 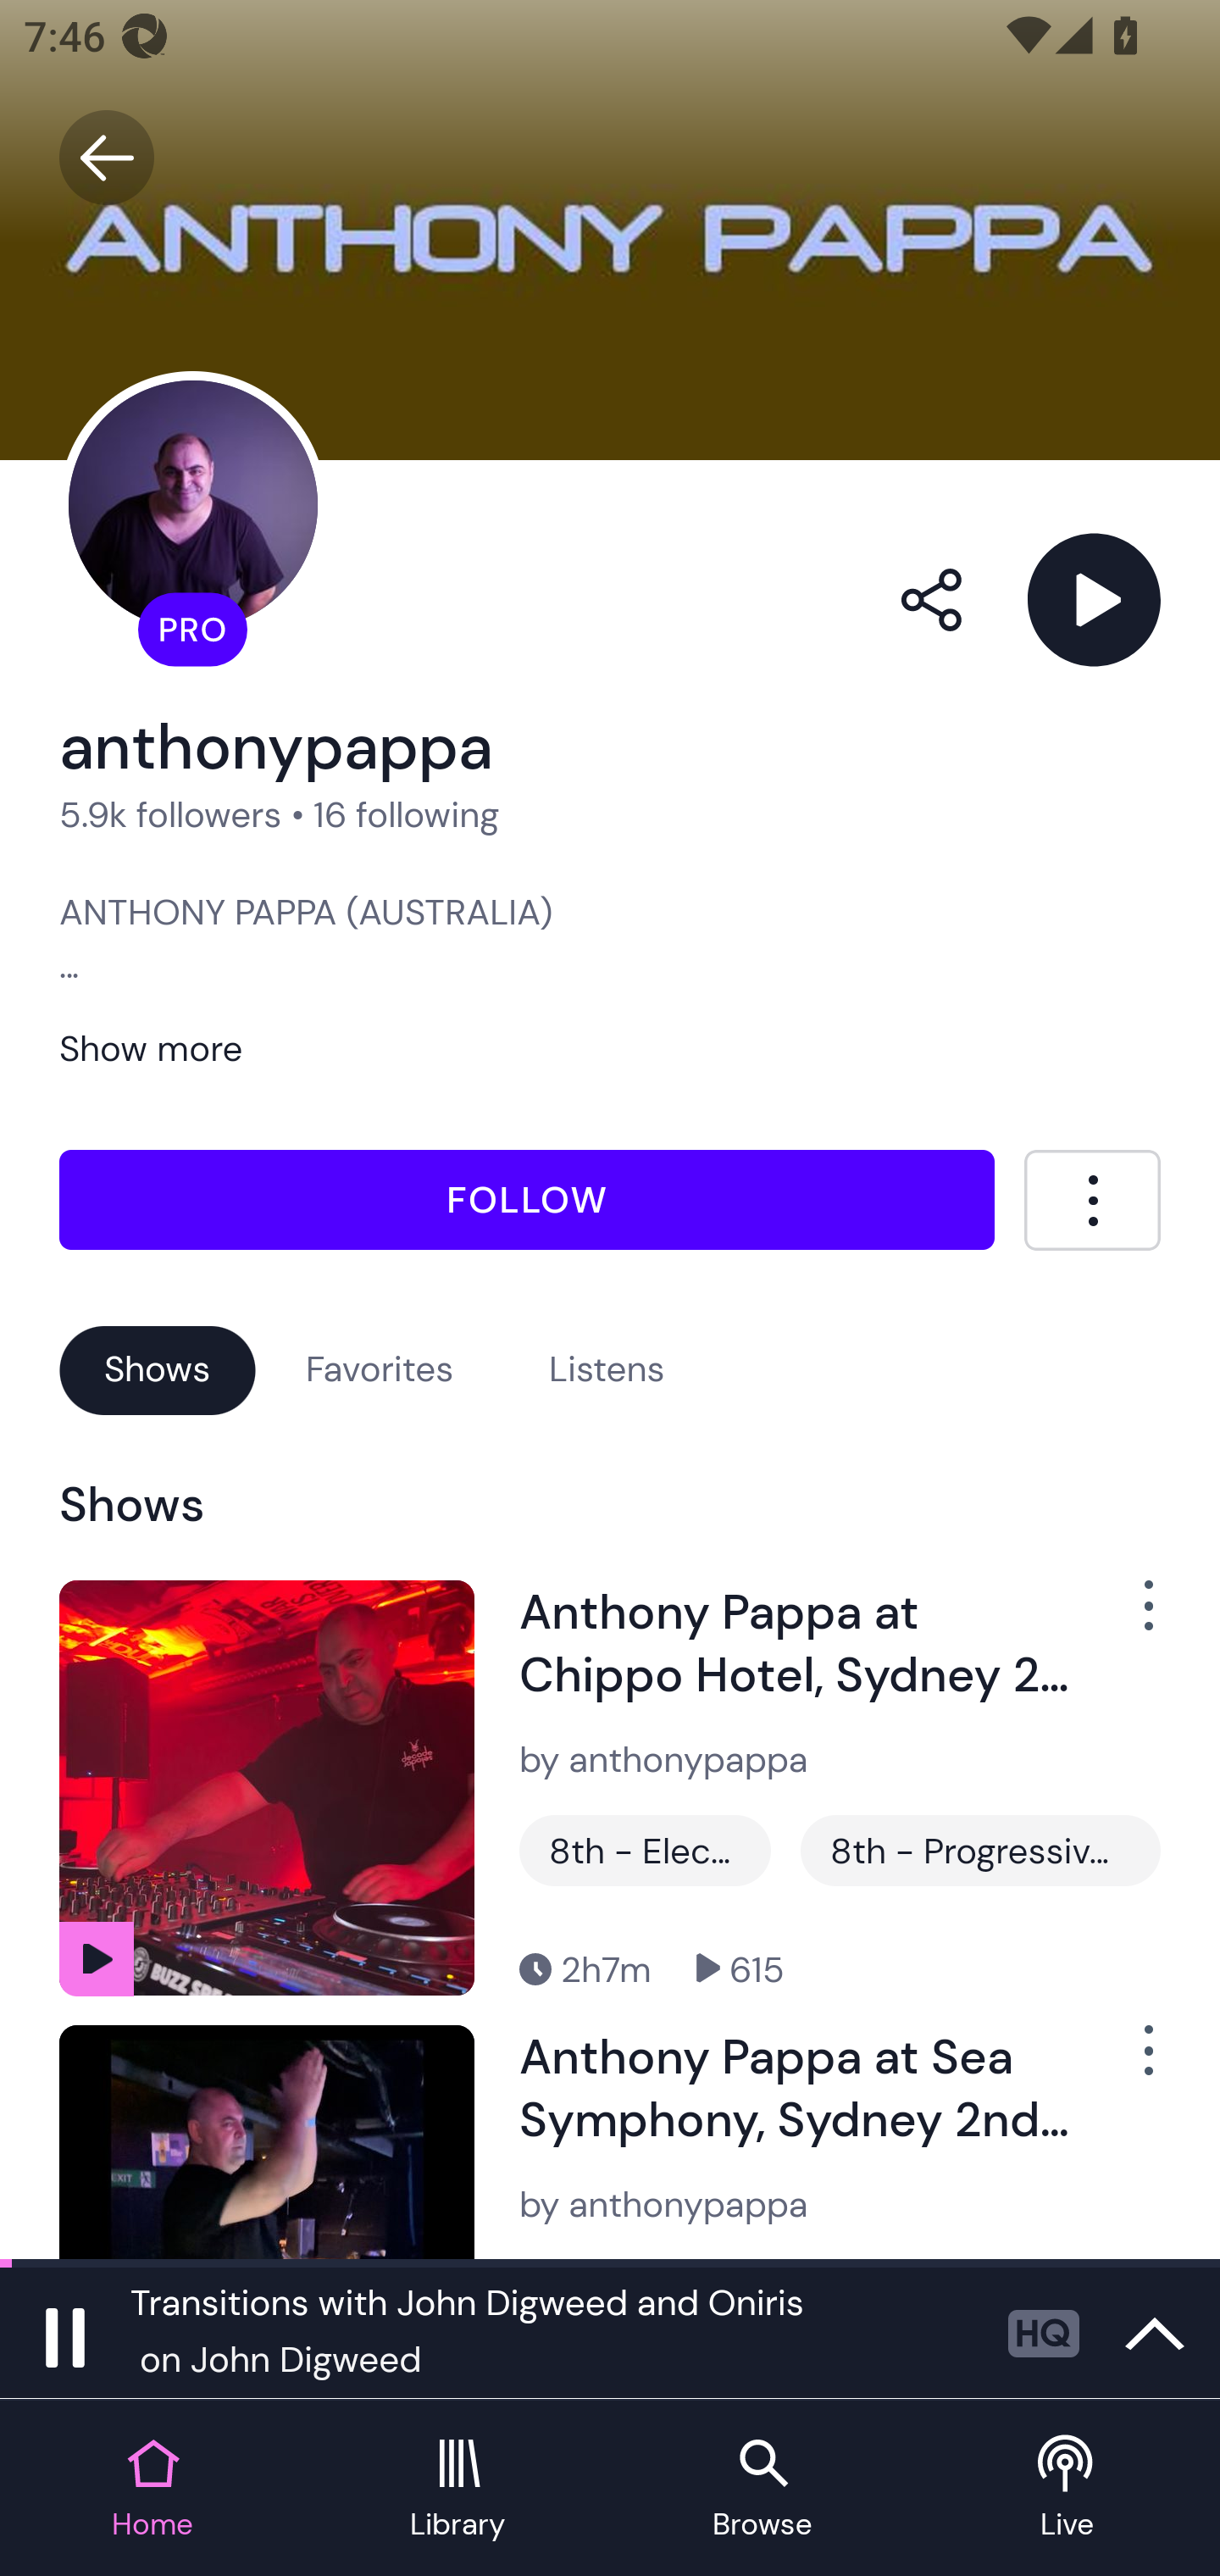 I want to click on More Menu, so click(x=1092, y=1200).